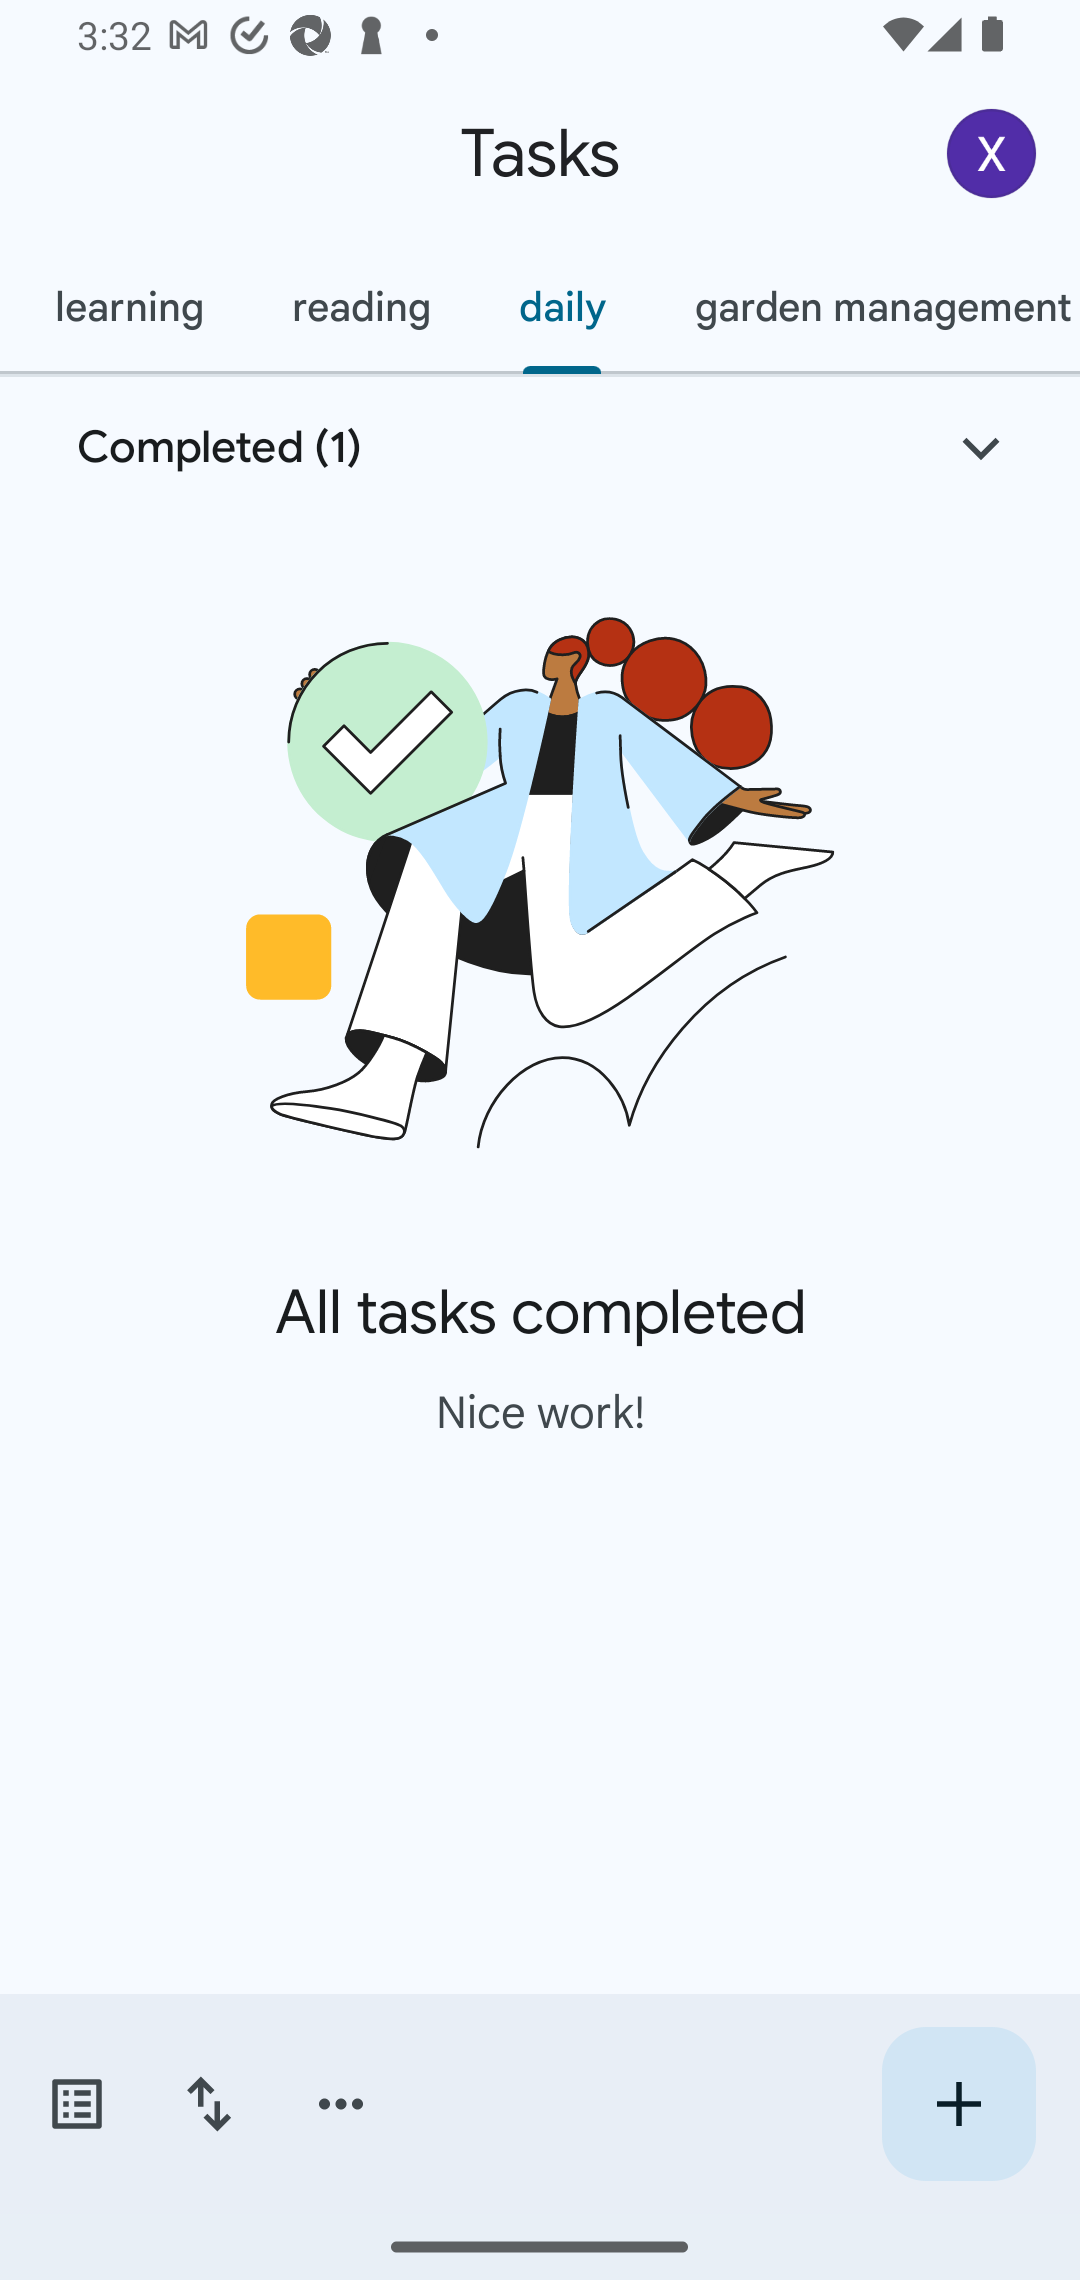 This screenshot has width=1080, height=2280. What do you see at coordinates (341, 2104) in the screenshot?
I see `More options` at bounding box center [341, 2104].